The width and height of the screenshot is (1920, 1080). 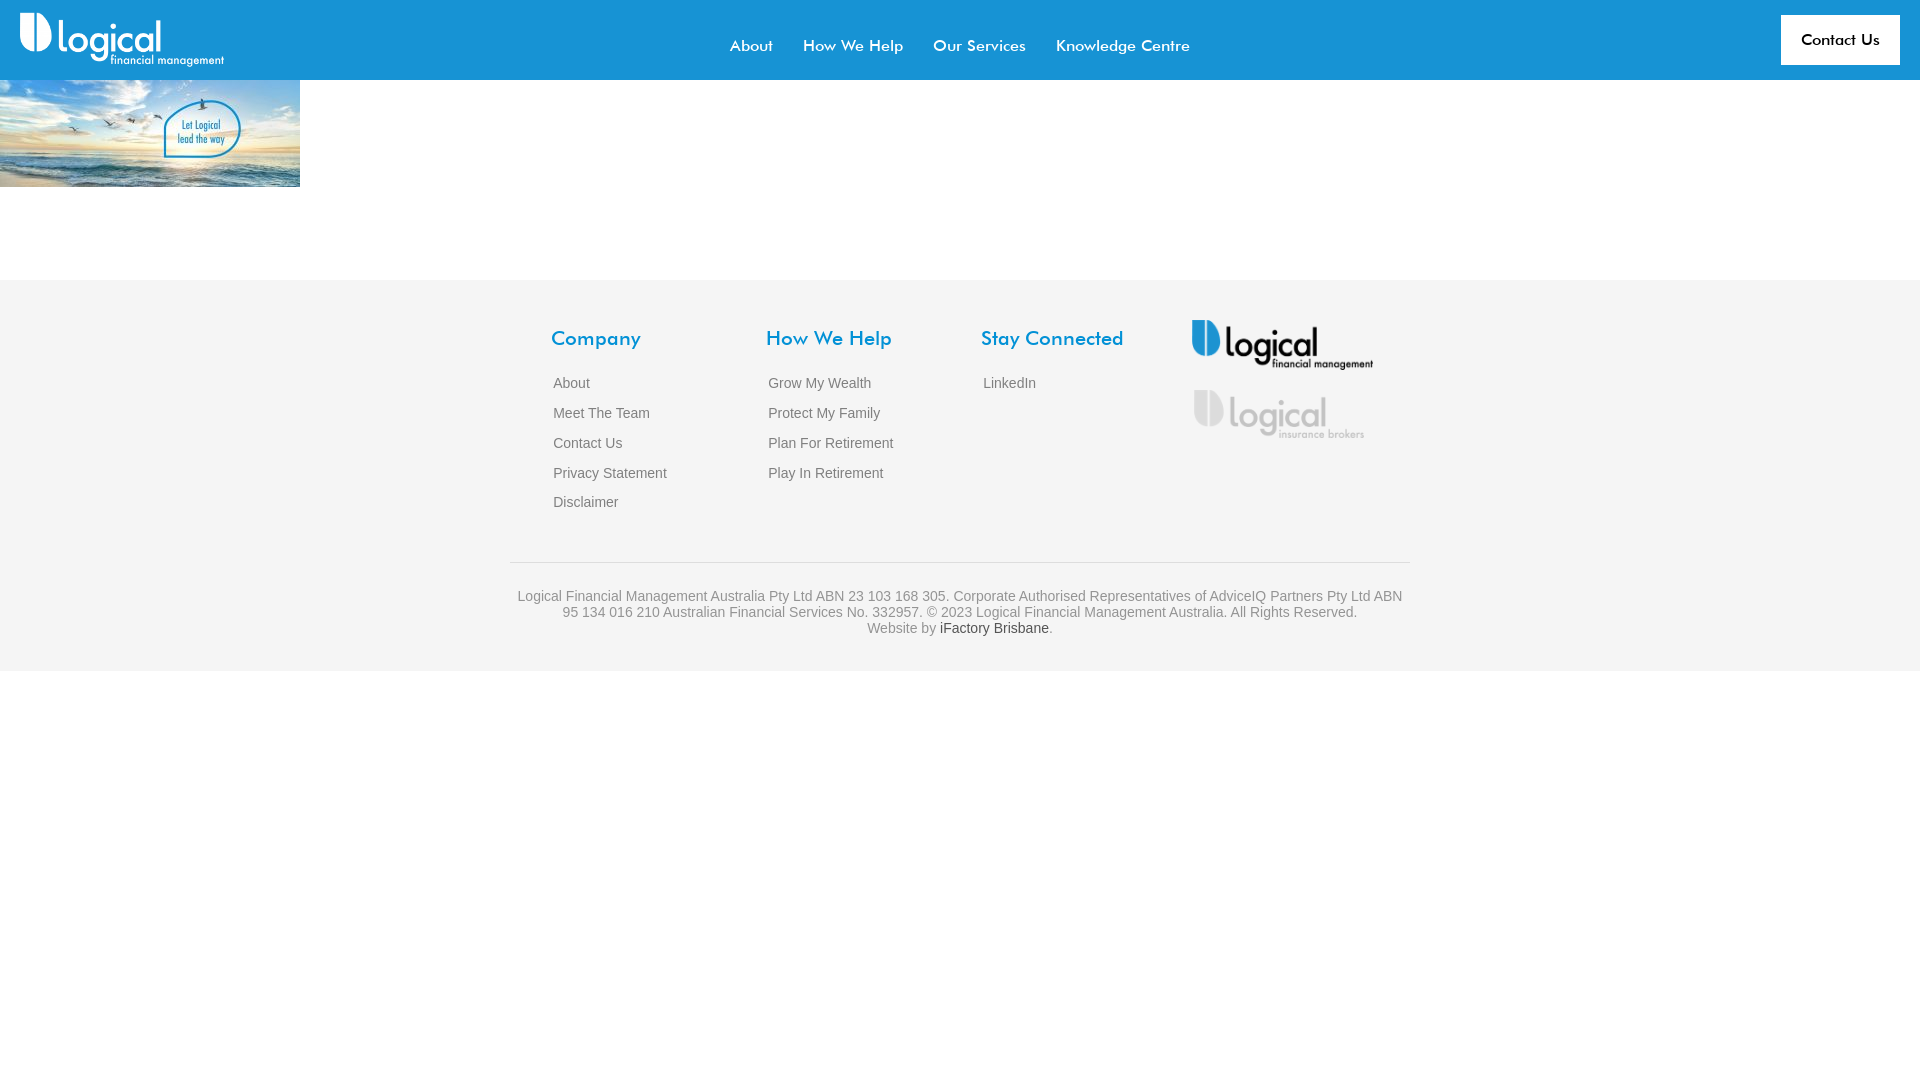 What do you see at coordinates (584, 503) in the screenshot?
I see `Disclaimer` at bounding box center [584, 503].